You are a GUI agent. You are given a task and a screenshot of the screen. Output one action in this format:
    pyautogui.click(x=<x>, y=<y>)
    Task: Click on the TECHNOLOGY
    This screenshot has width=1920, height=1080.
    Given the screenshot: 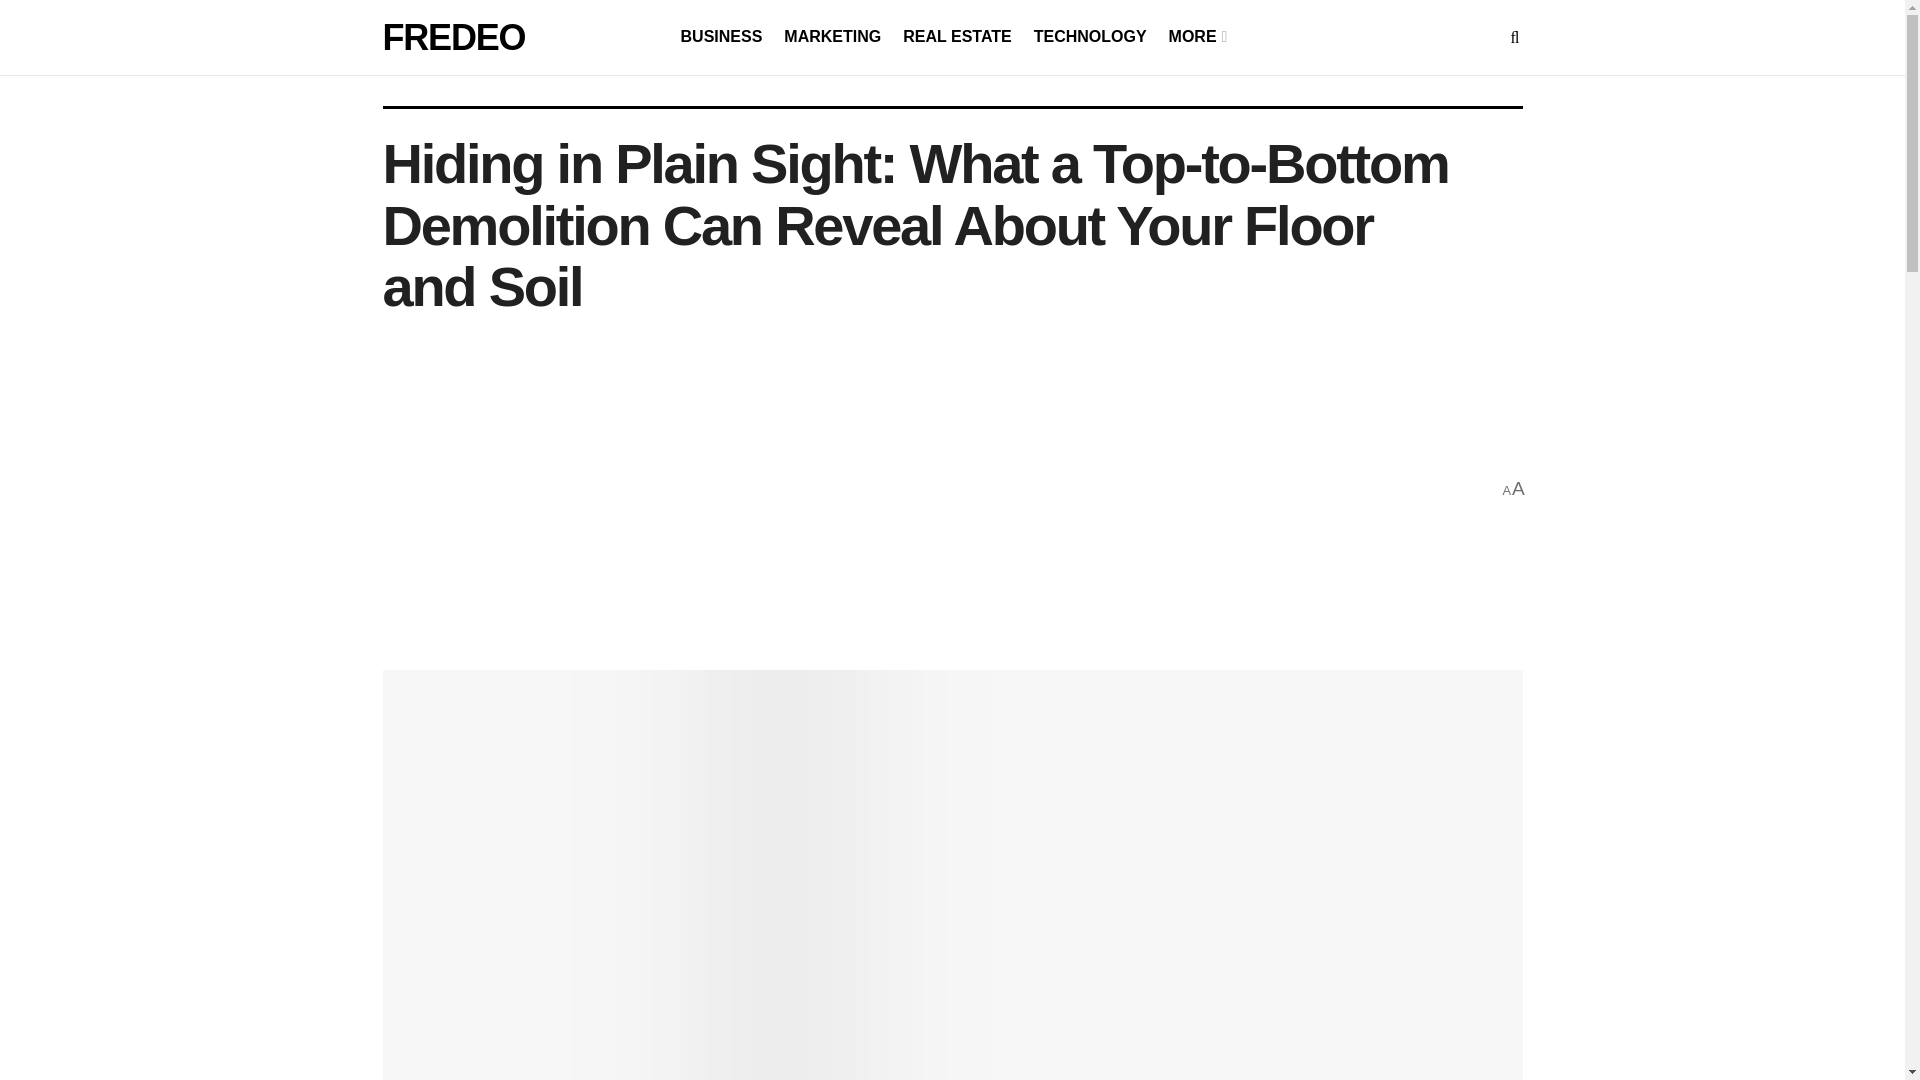 What is the action you would take?
    pyautogui.click(x=1090, y=36)
    